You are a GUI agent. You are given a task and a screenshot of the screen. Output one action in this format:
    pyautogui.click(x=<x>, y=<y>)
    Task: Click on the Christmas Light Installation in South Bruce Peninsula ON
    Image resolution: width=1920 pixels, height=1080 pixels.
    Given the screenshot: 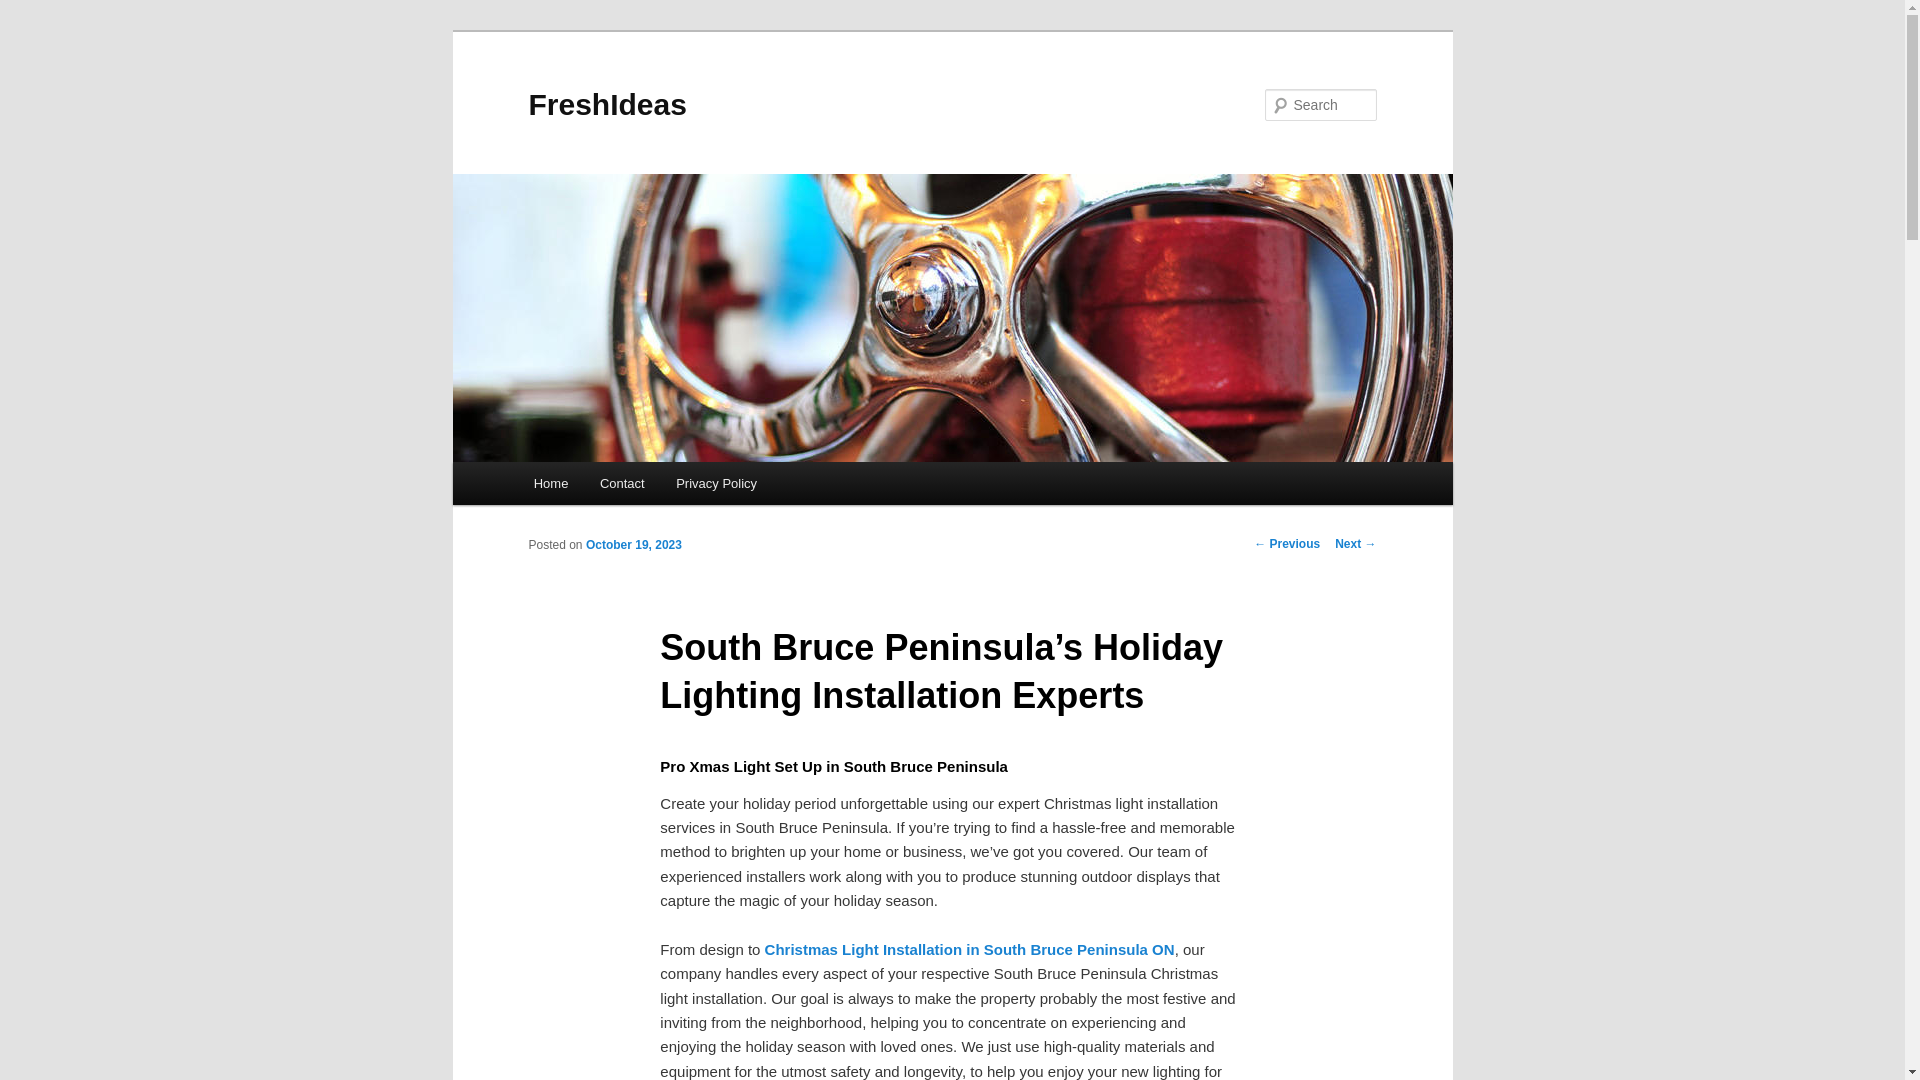 What is the action you would take?
    pyautogui.click(x=970, y=948)
    